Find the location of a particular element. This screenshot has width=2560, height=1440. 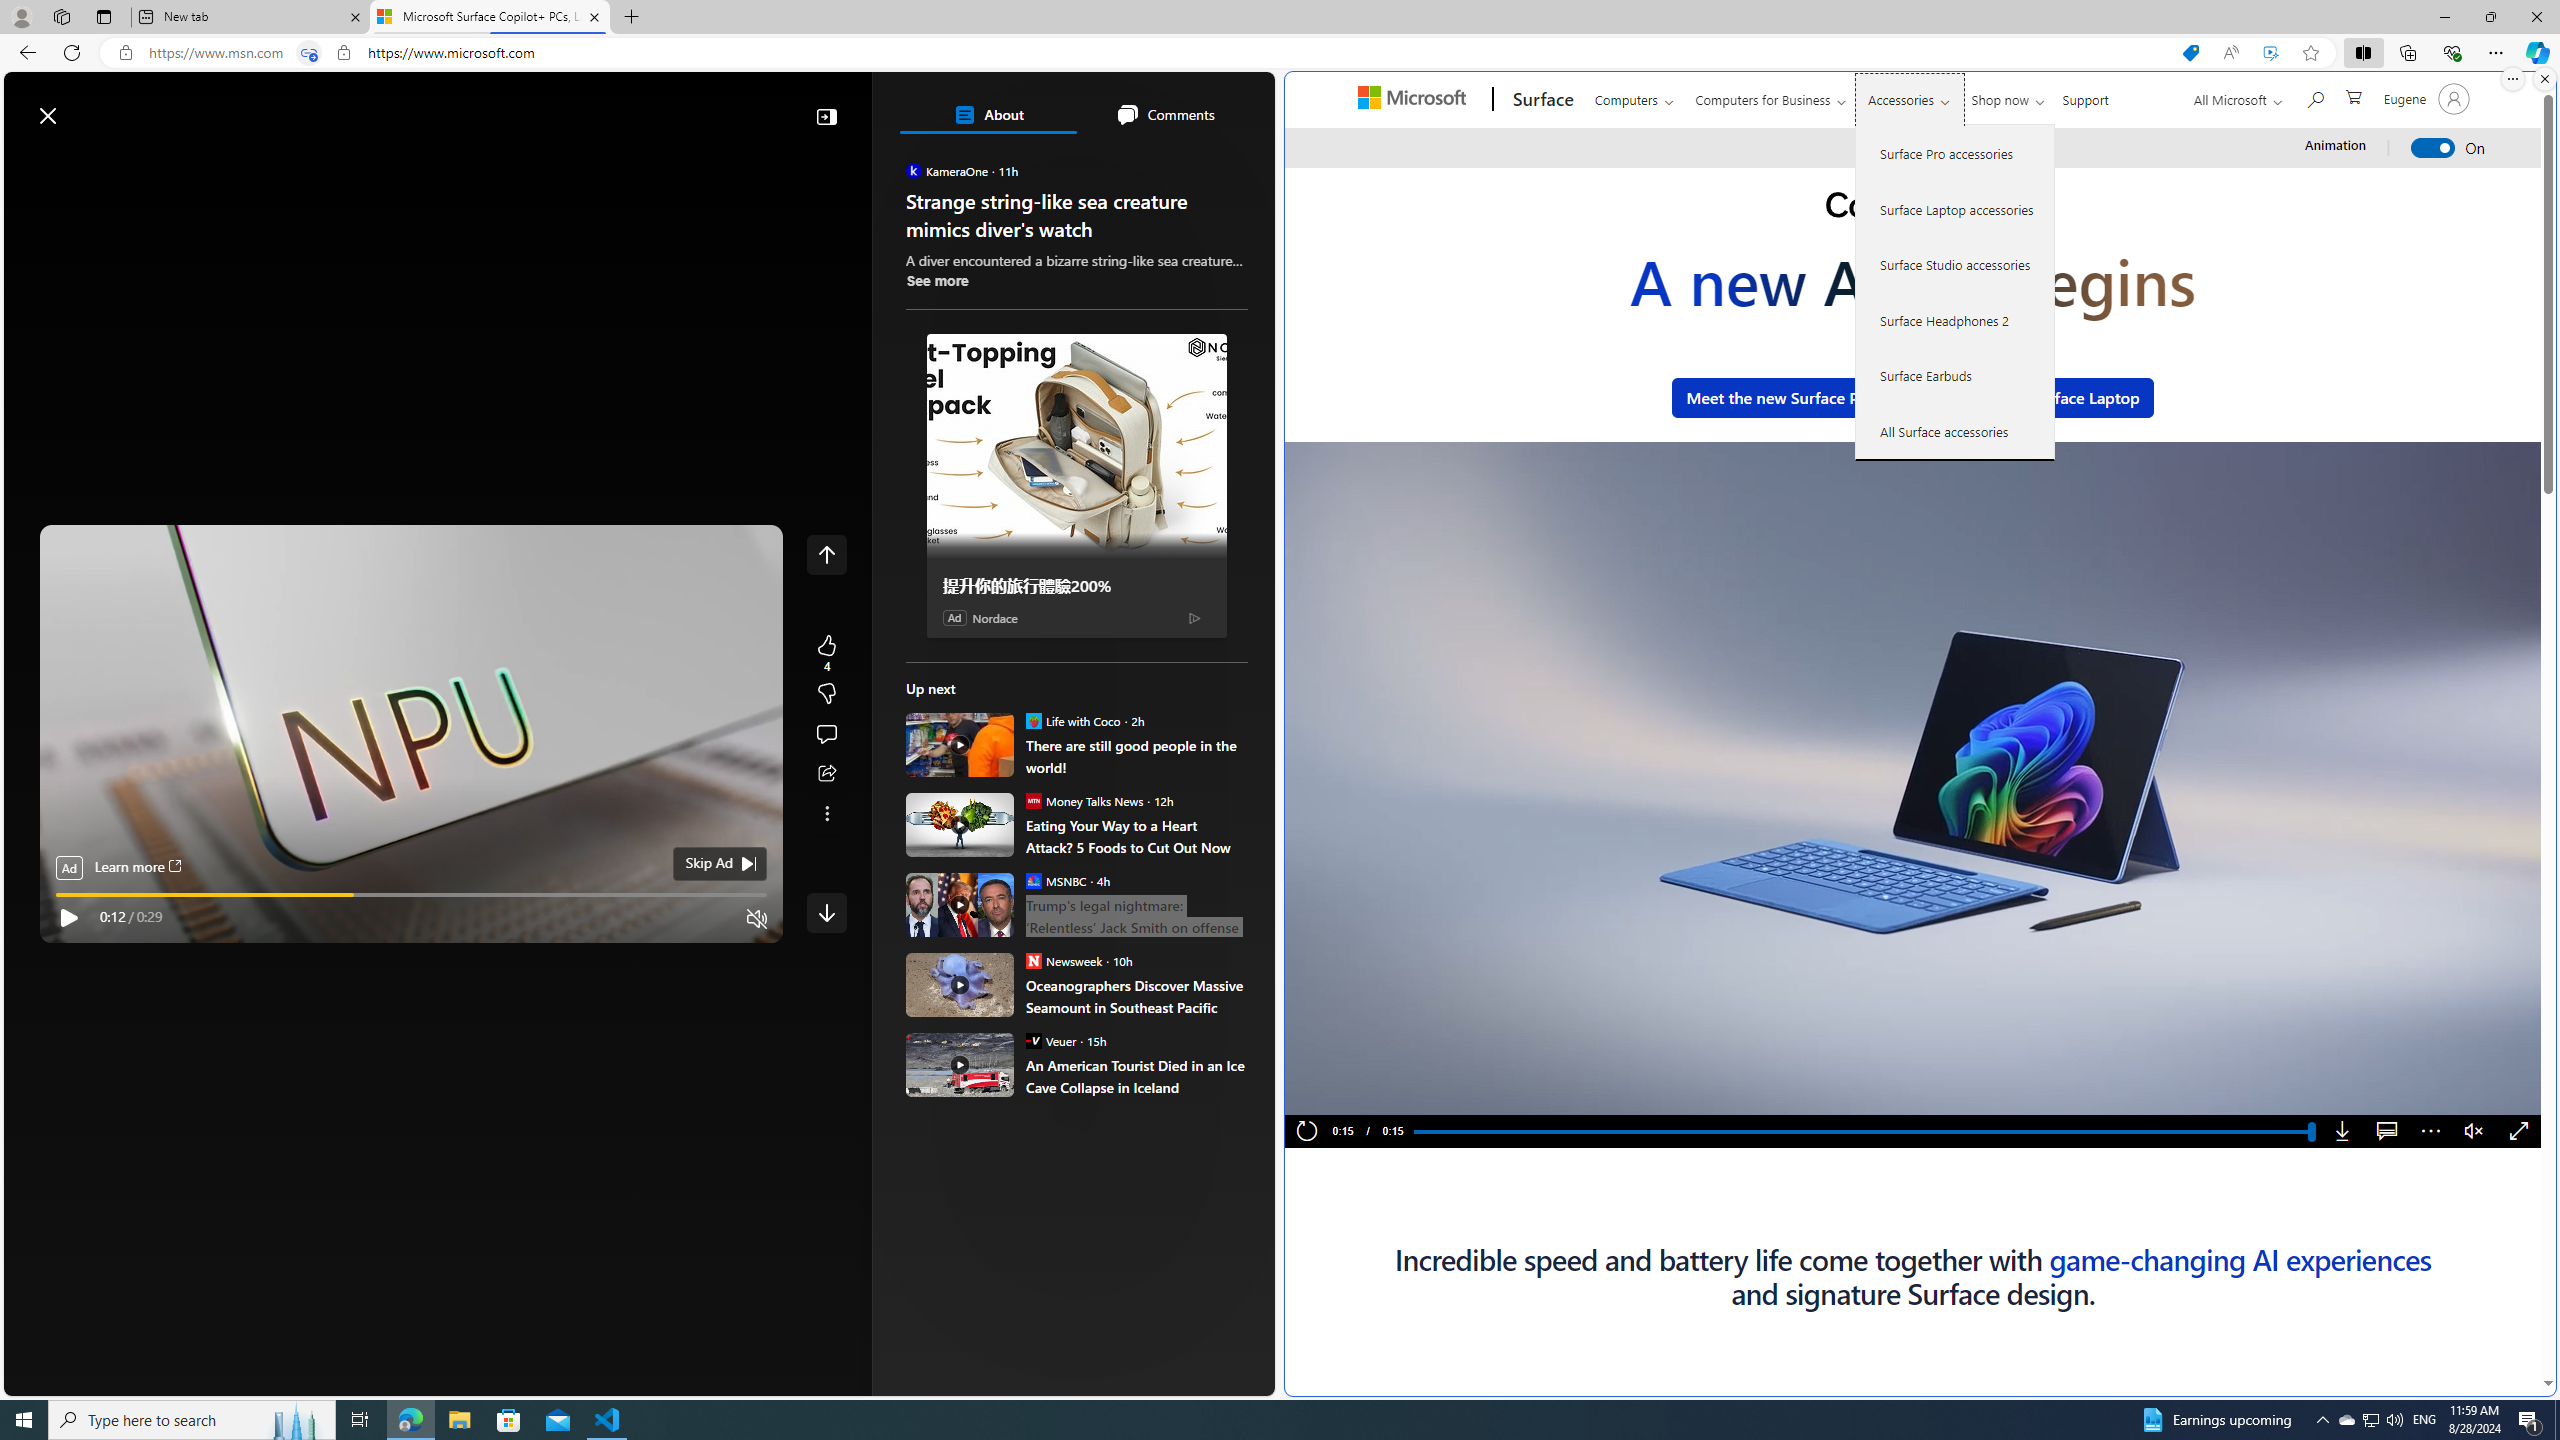

There are still good people in the world! is located at coordinates (960, 744).